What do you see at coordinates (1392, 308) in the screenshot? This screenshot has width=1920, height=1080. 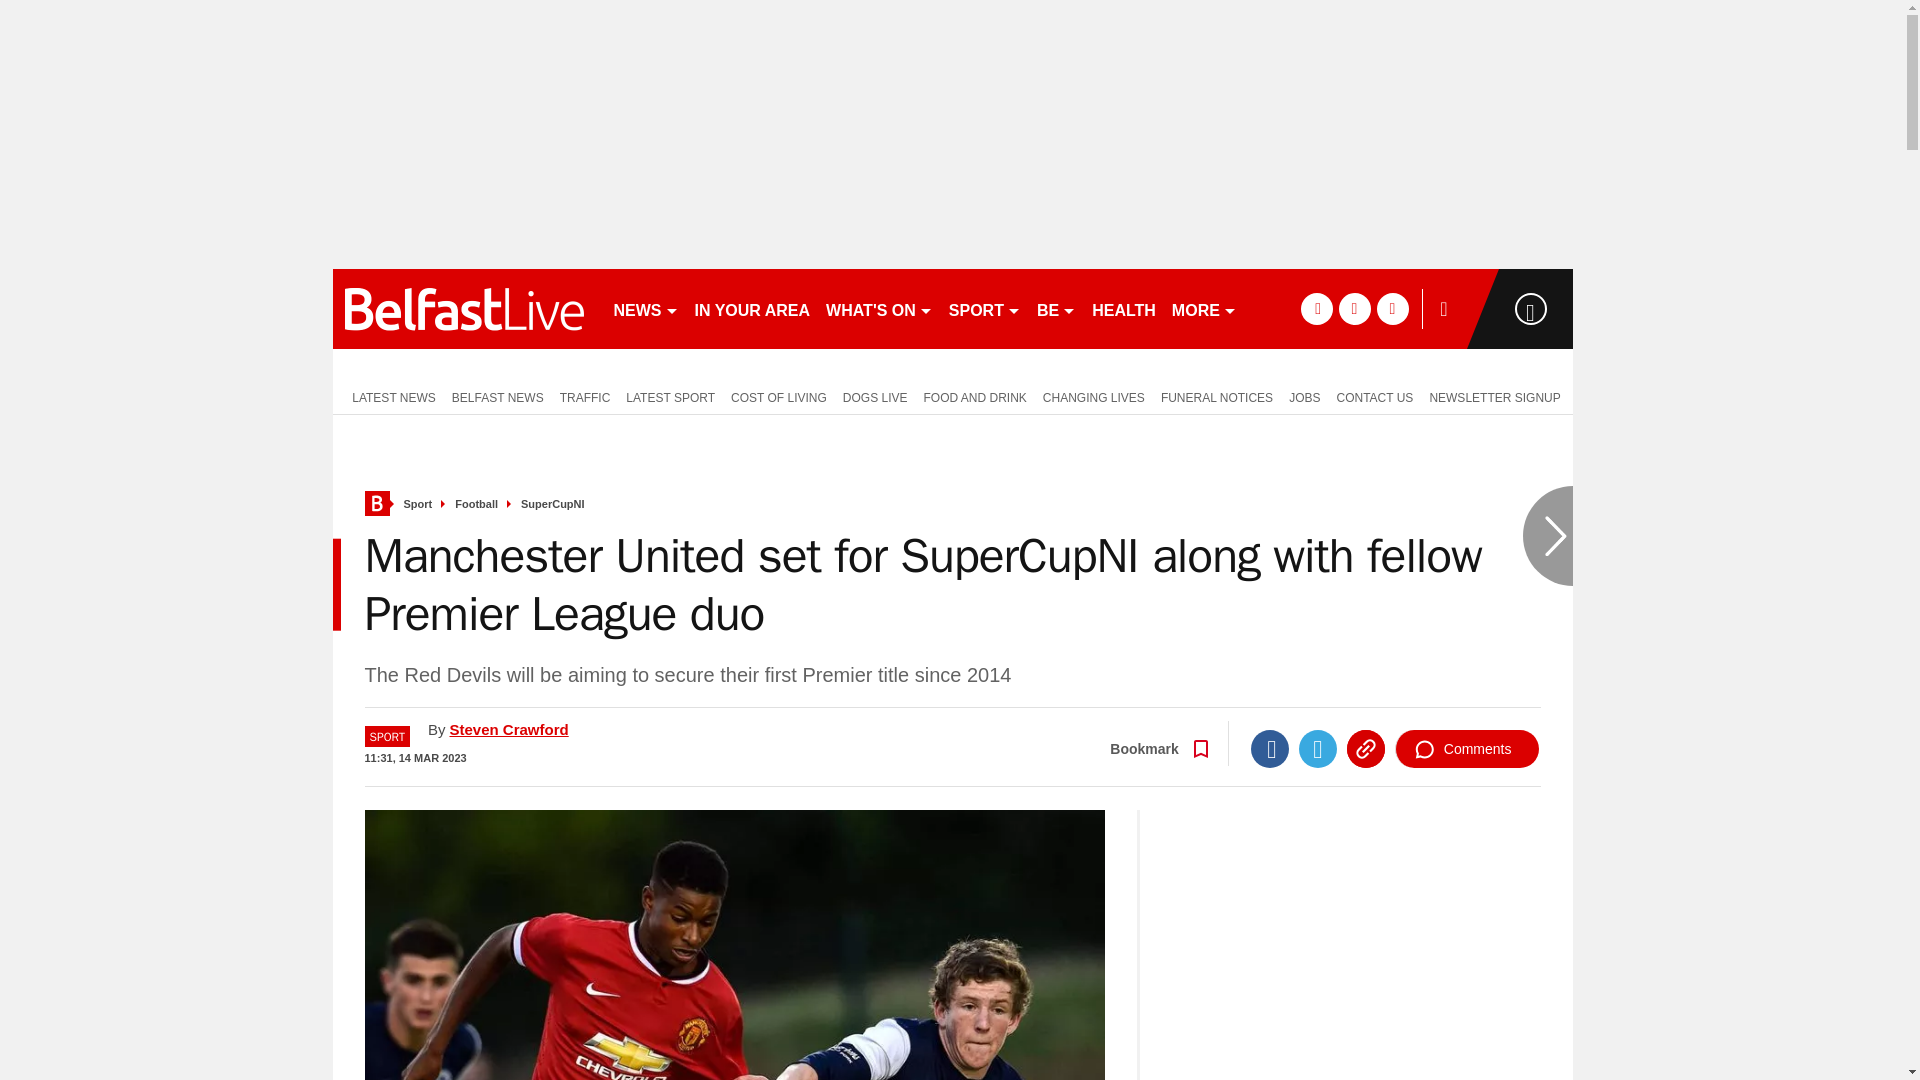 I see `instagram` at bounding box center [1392, 308].